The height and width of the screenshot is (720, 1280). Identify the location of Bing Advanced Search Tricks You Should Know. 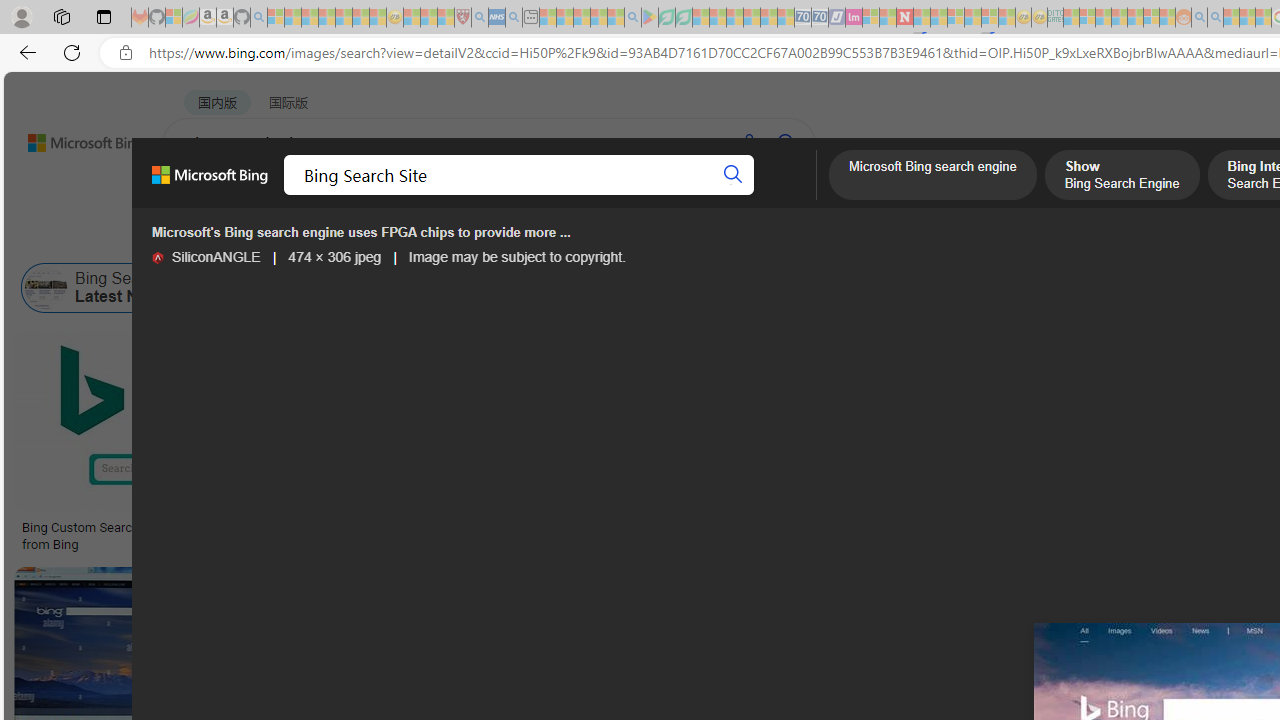
(810, 528).